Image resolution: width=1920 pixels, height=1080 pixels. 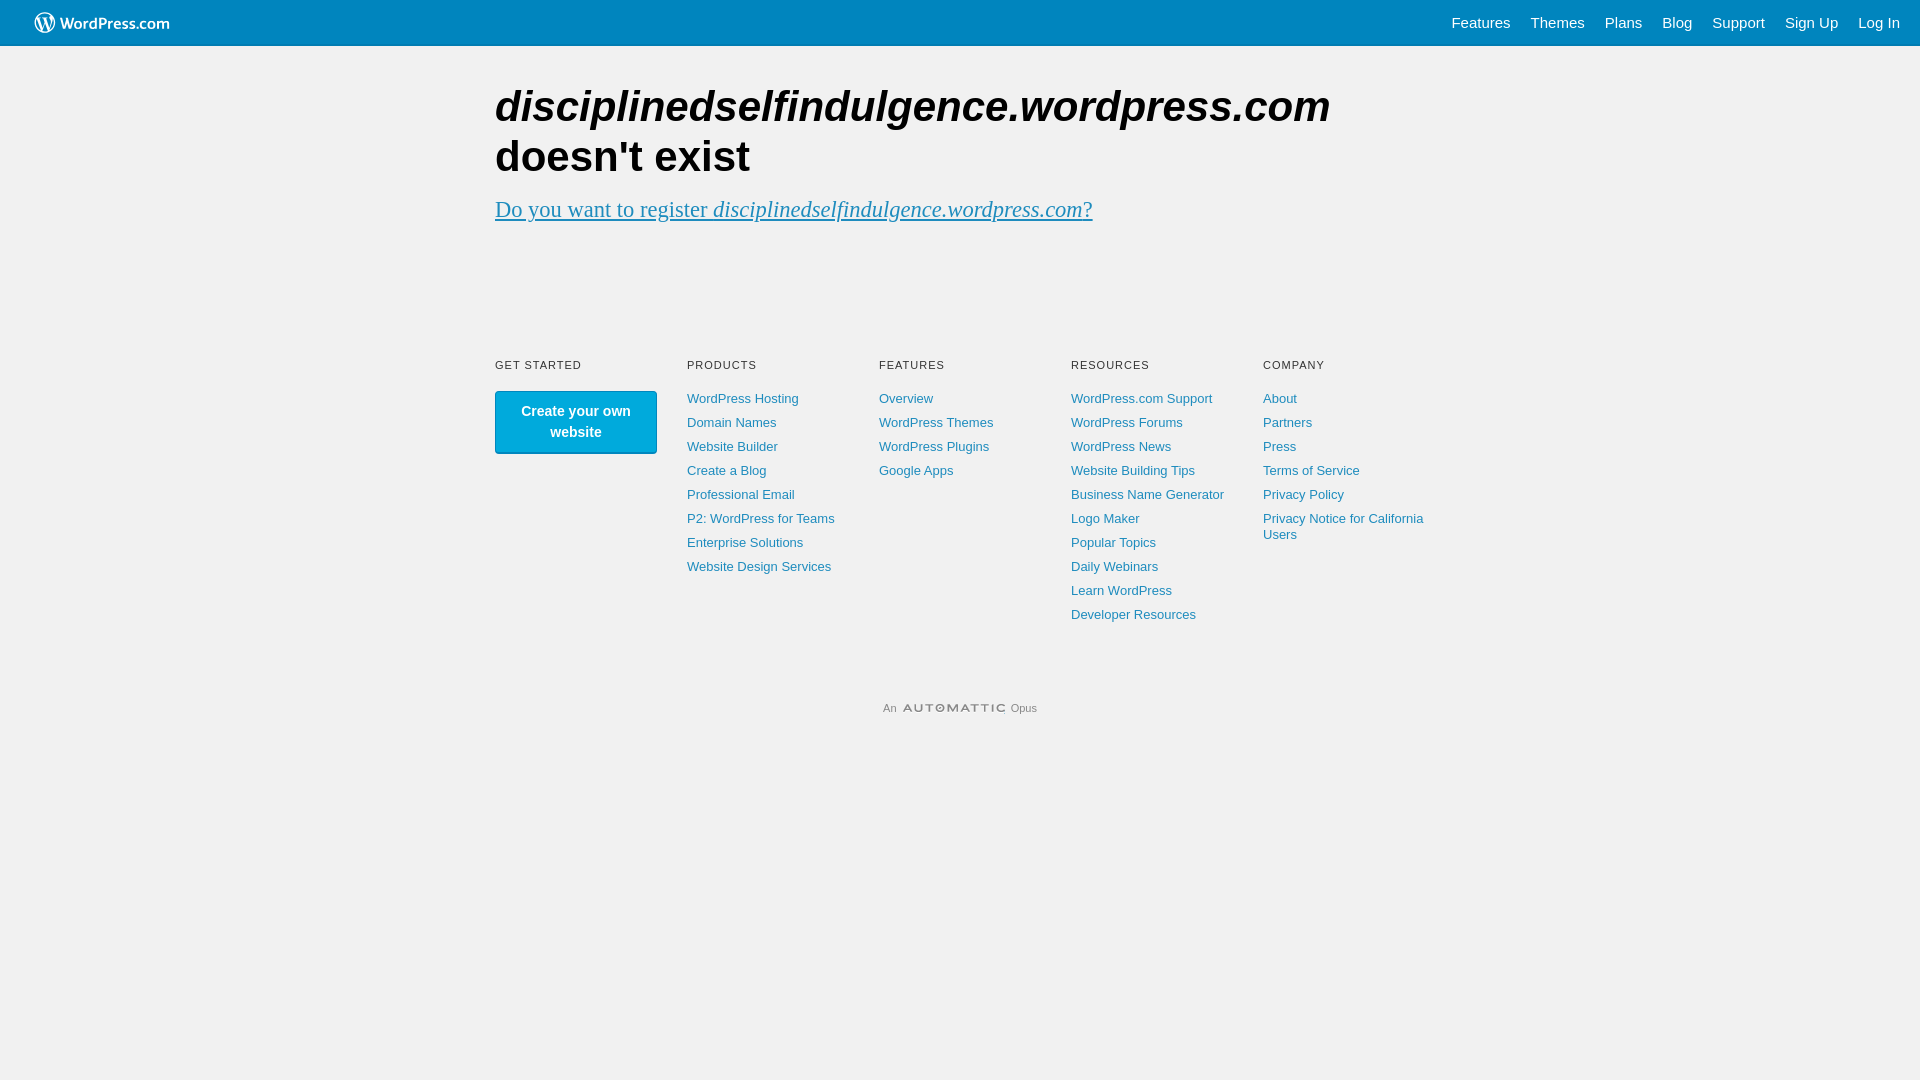 I want to click on Plans, so click(x=1624, y=23).